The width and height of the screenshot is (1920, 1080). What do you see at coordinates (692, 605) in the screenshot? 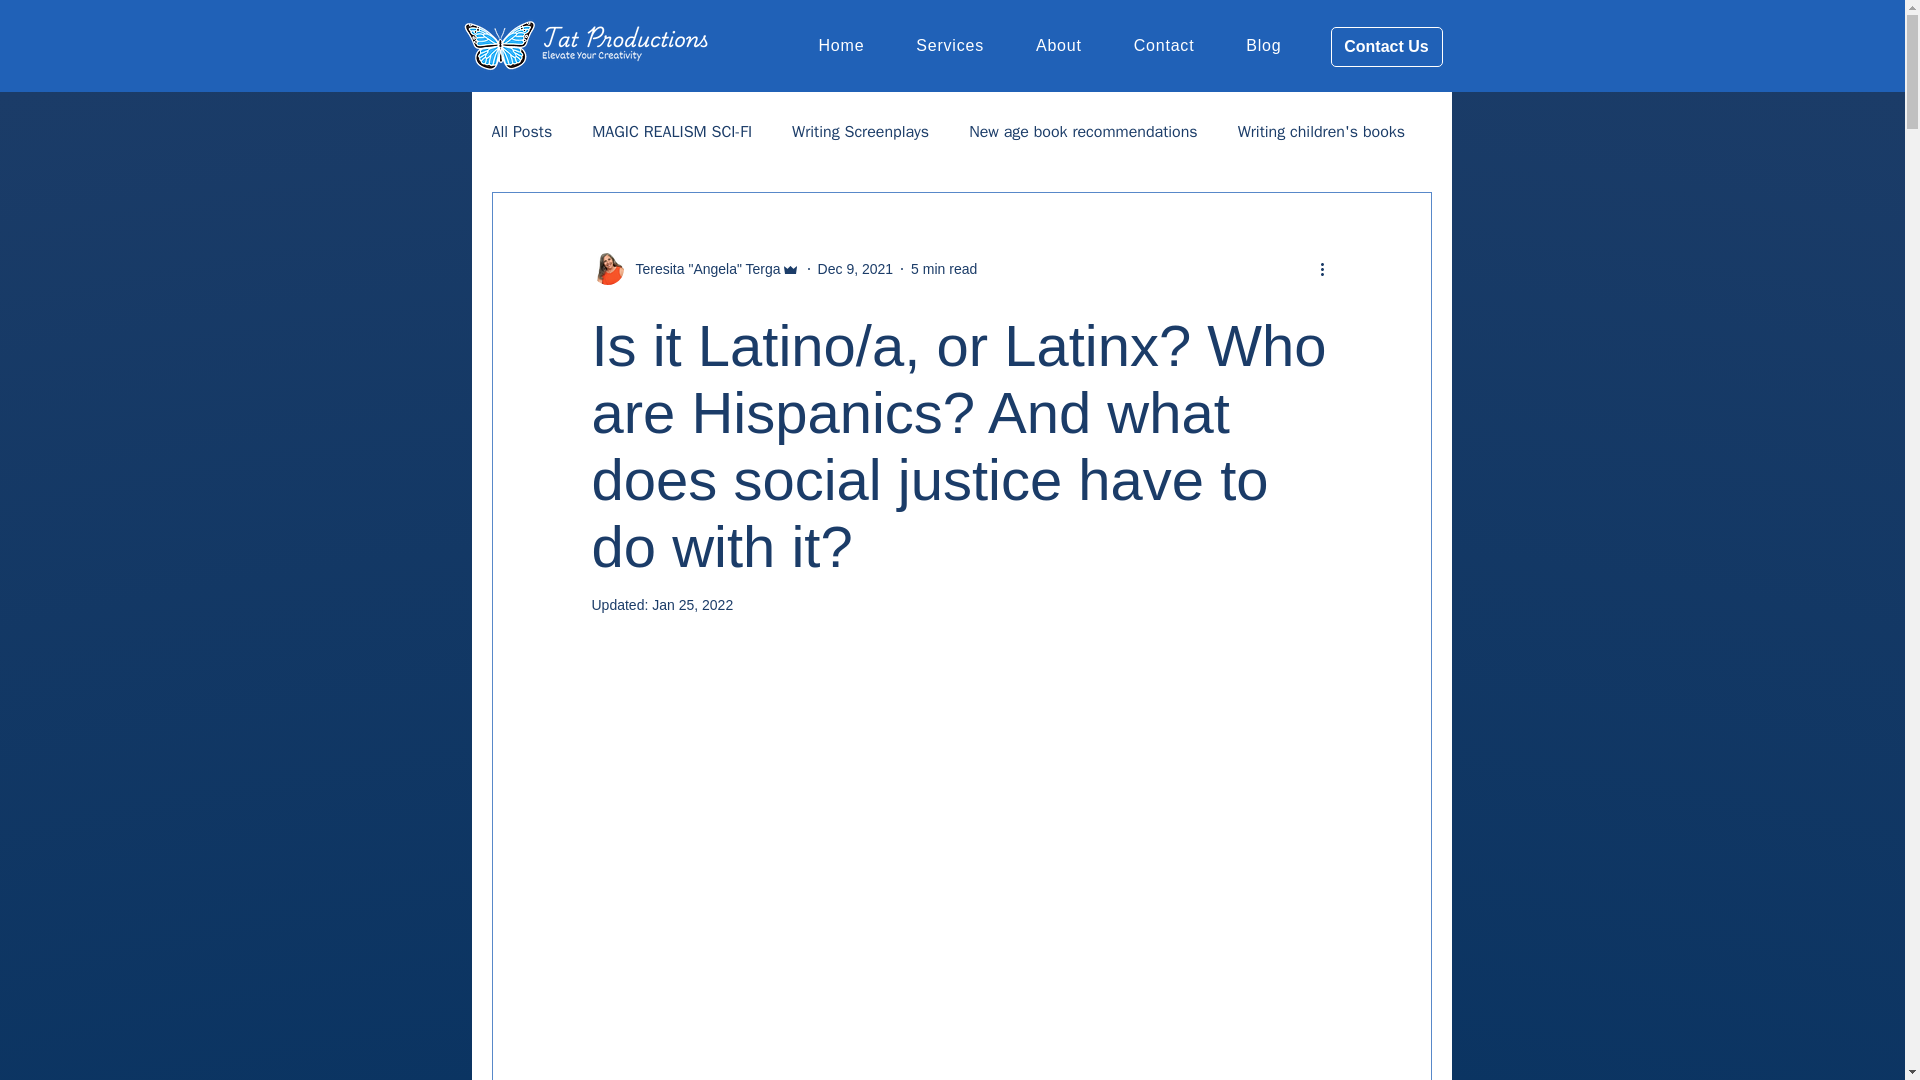
I see `Jan 25, 2022` at bounding box center [692, 605].